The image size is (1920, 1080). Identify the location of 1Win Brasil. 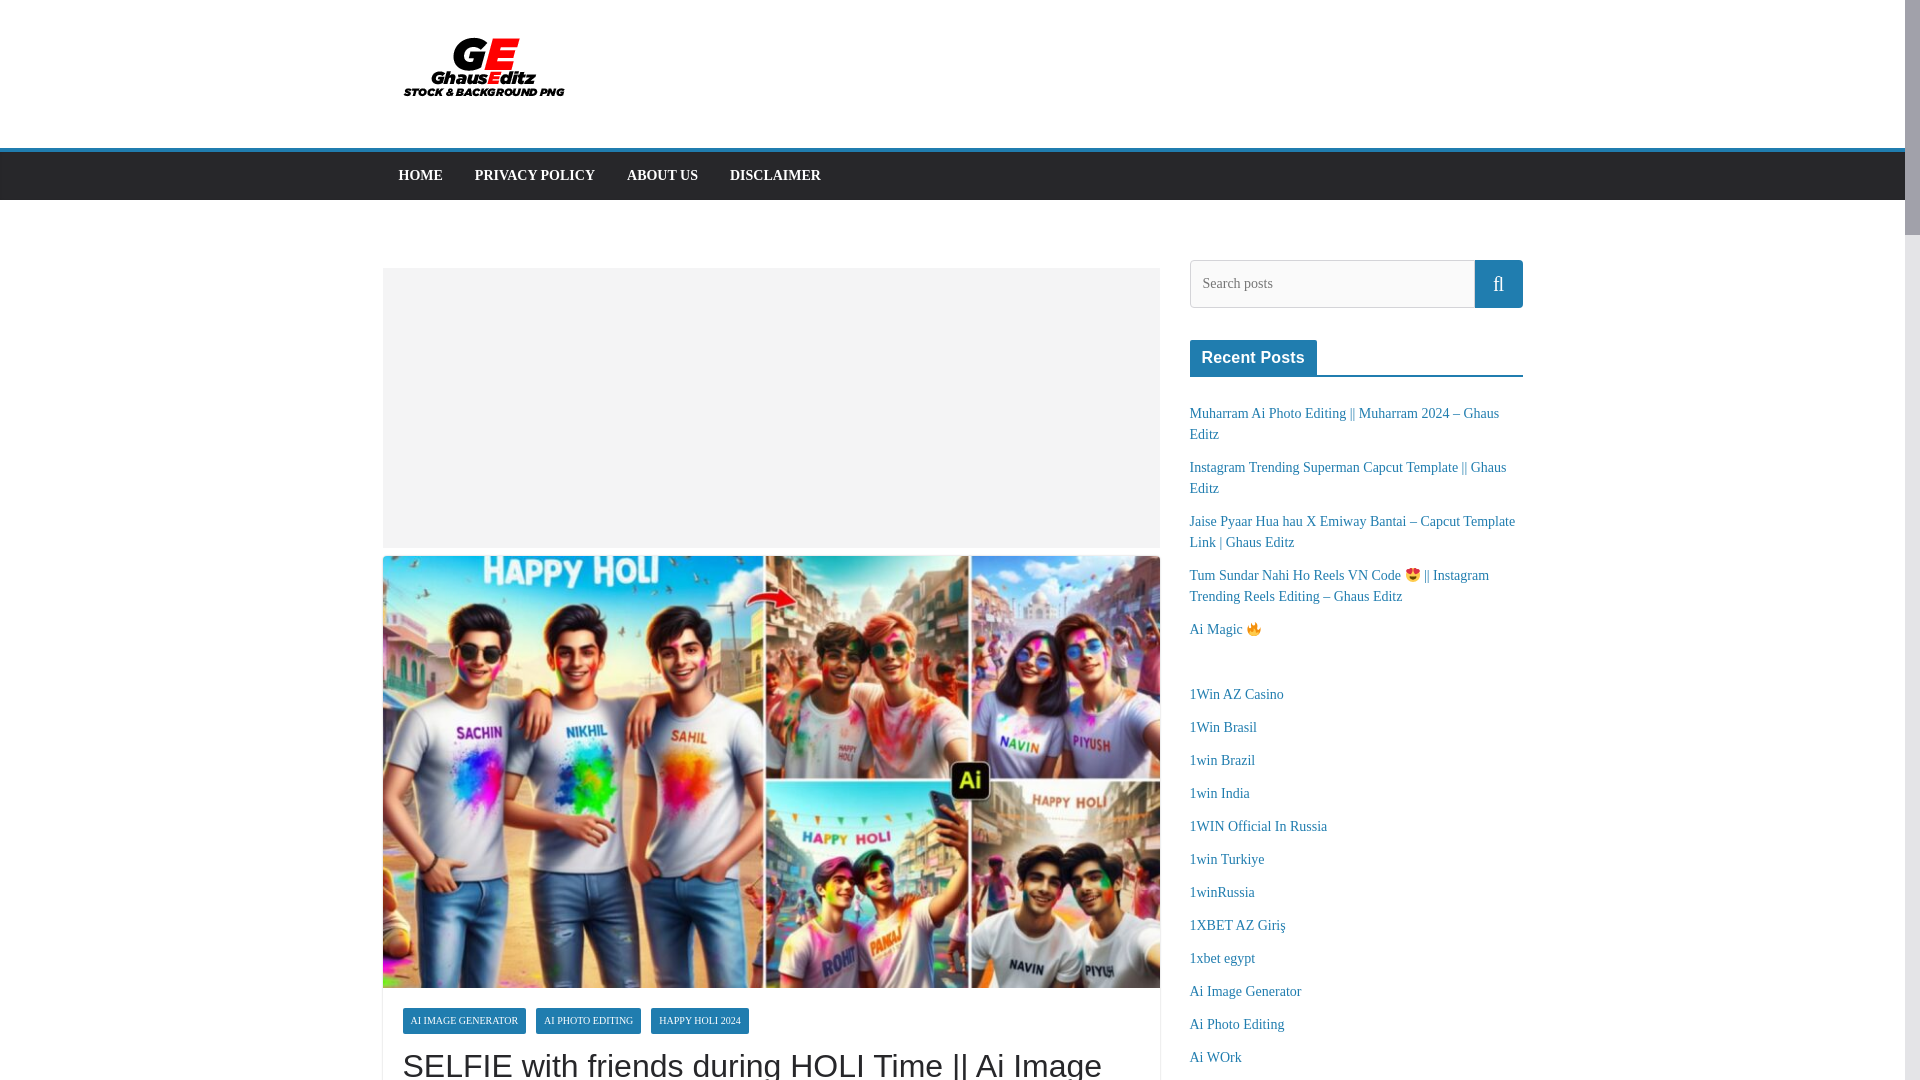
(1224, 728).